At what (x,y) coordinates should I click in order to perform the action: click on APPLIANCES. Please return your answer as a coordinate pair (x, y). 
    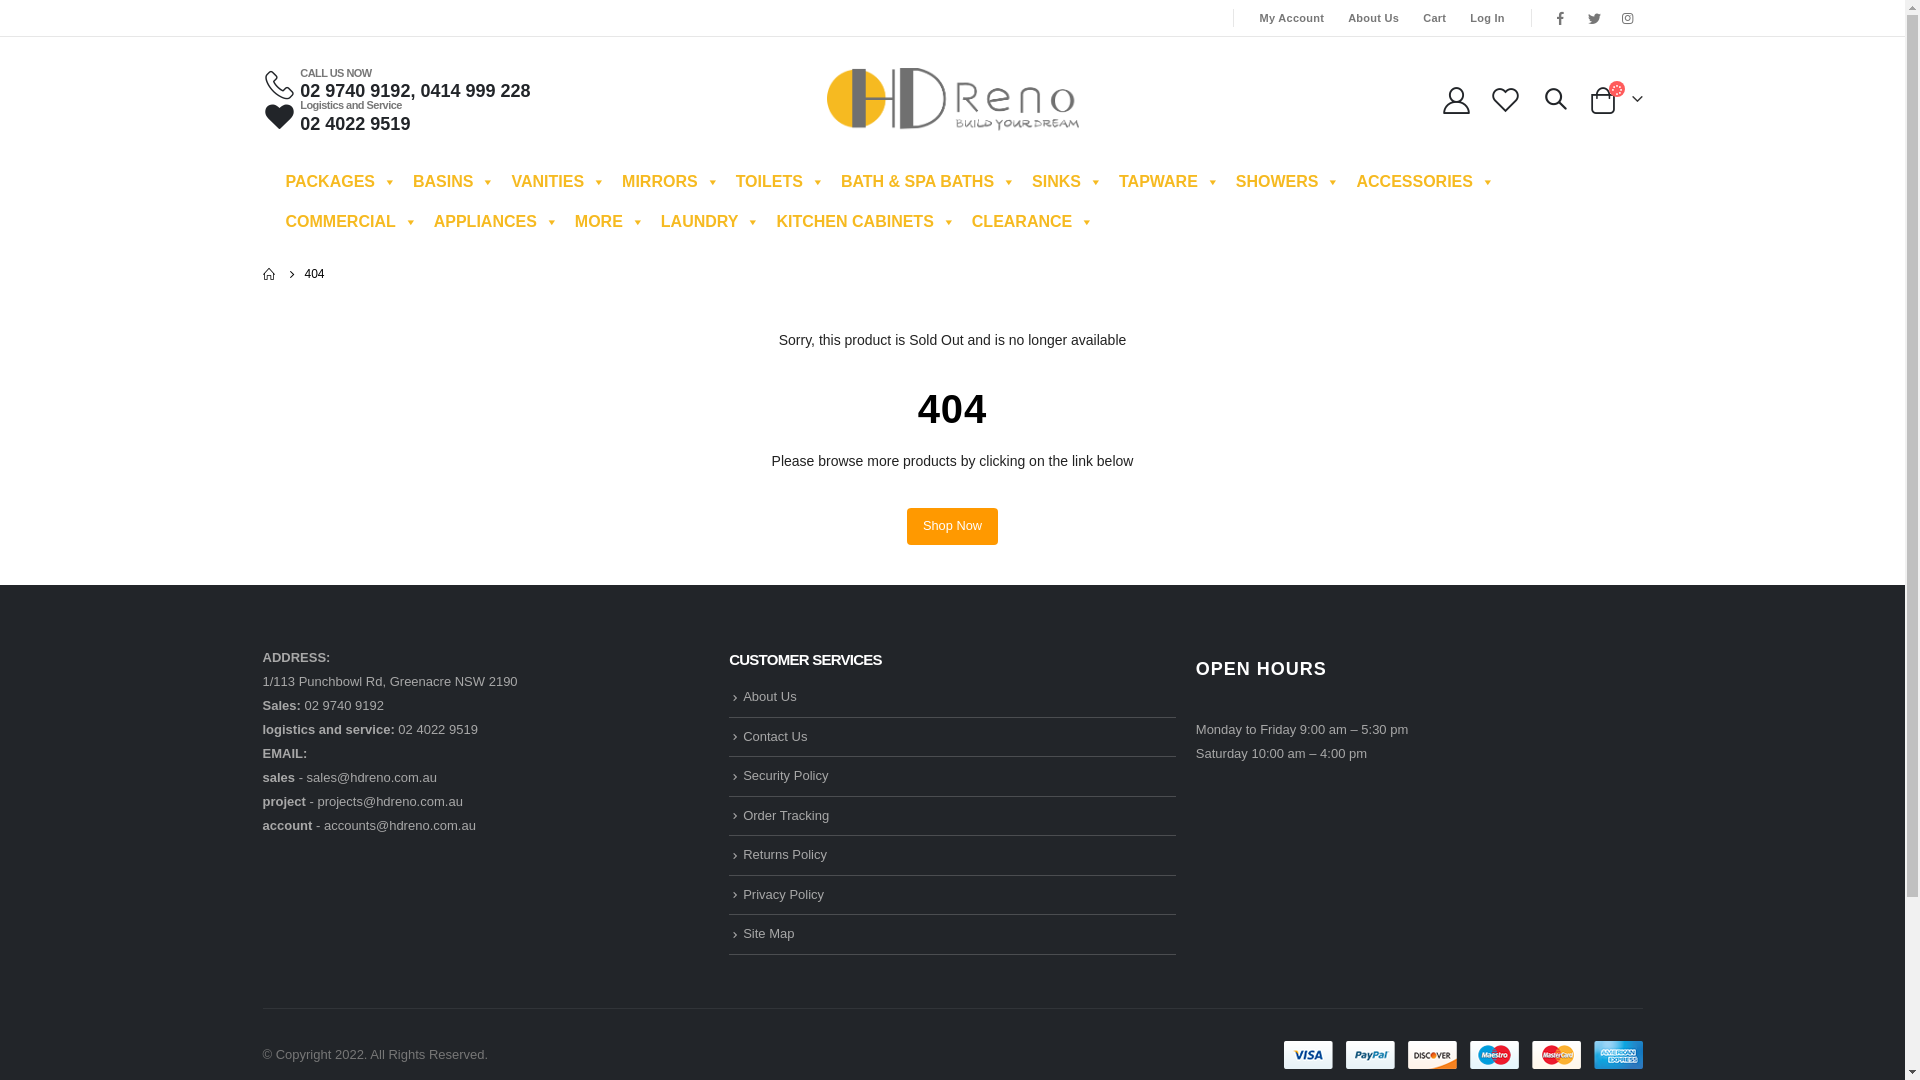
    Looking at the image, I should click on (496, 222).